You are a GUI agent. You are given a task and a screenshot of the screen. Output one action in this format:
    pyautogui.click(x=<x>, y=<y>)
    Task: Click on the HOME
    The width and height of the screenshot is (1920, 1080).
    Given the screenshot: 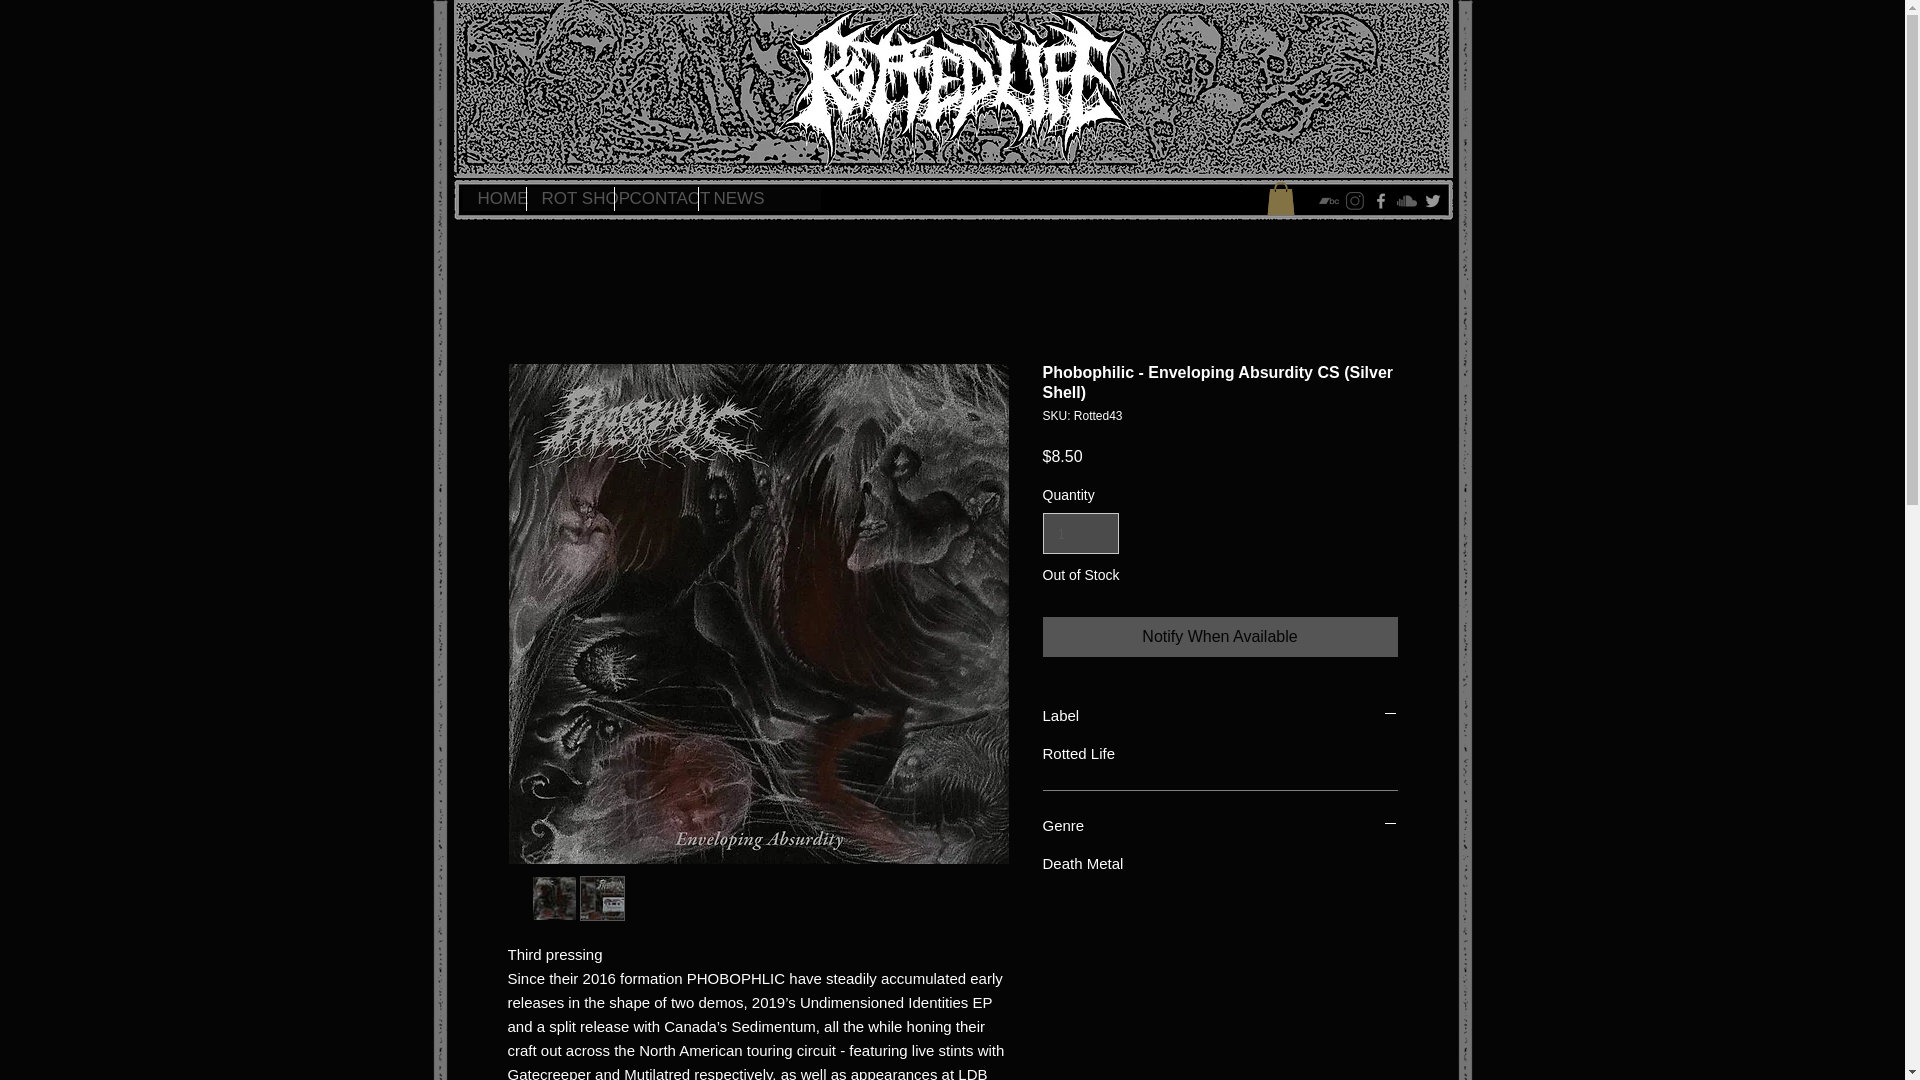 What is the action you would take?
    pyautogui.click(x=493, y=198)
    